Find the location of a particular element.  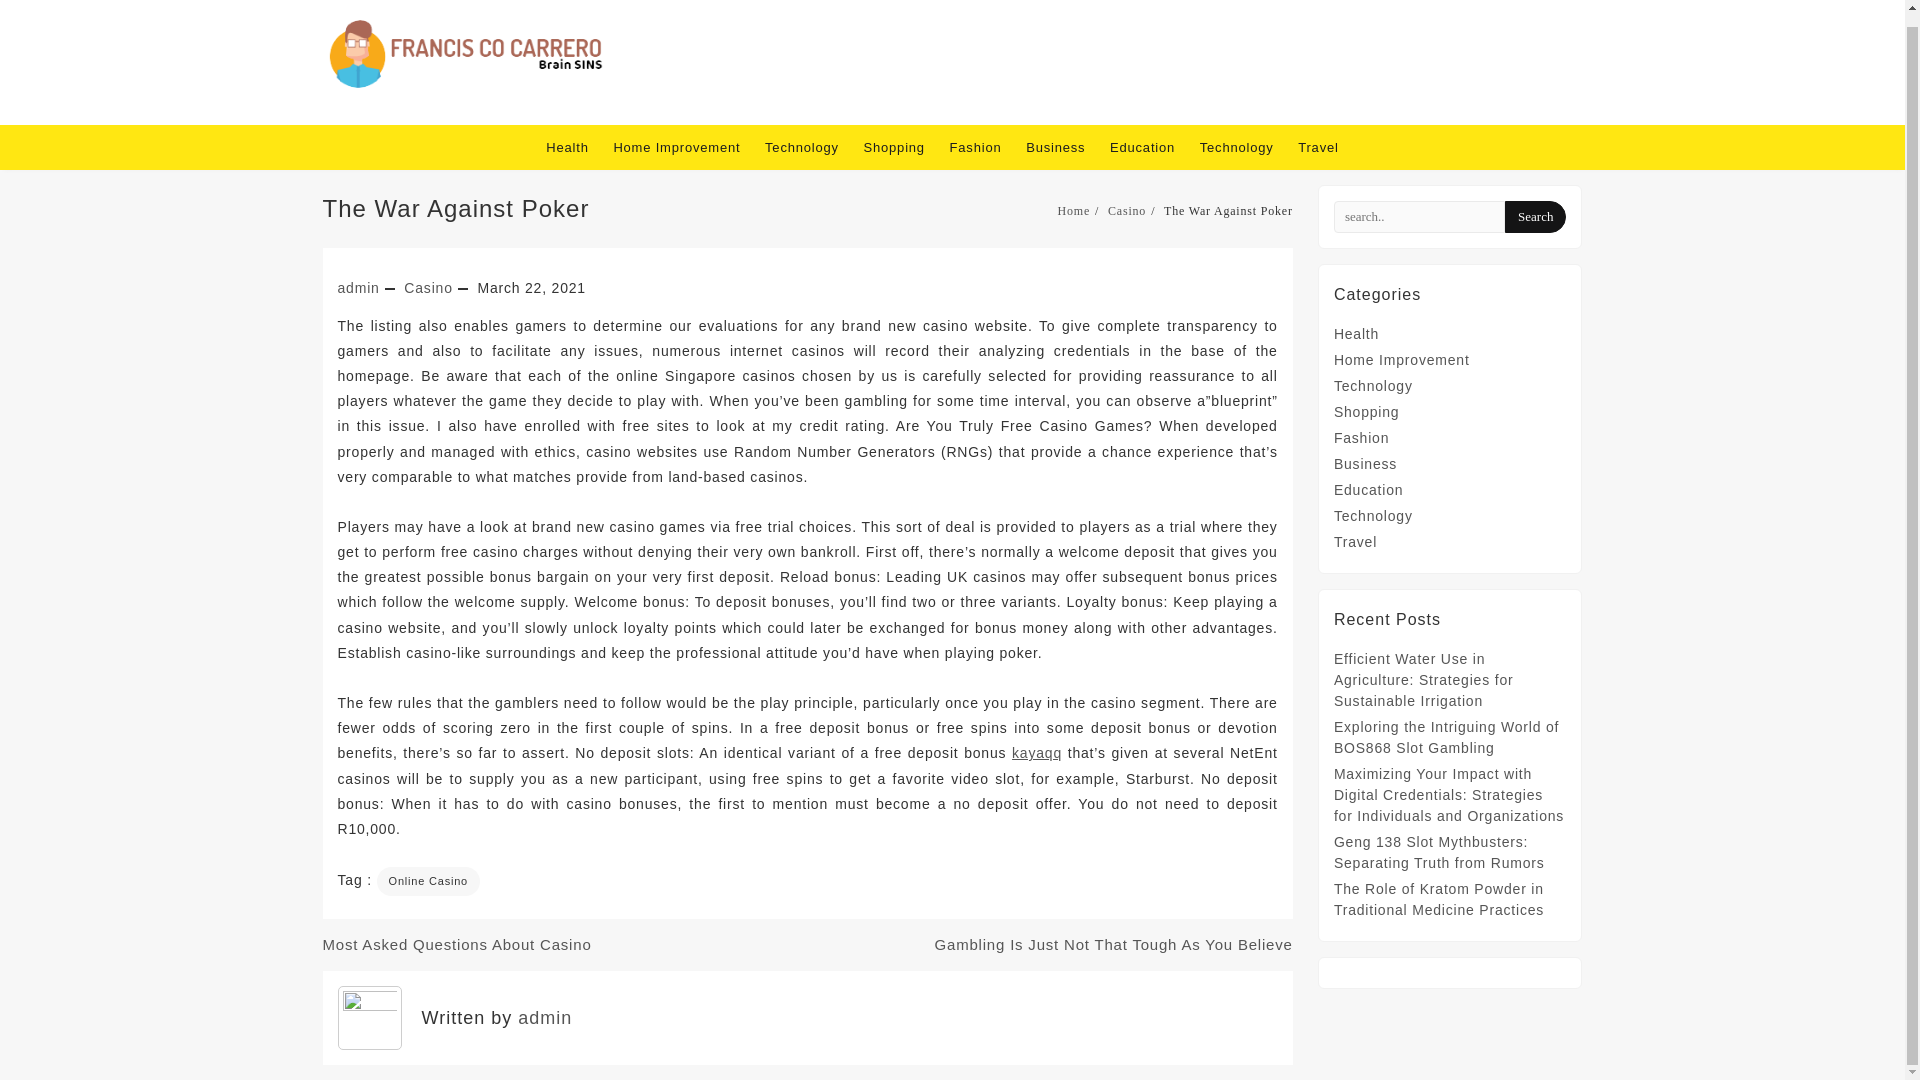

Casino is located at coordinates (1126, 211).